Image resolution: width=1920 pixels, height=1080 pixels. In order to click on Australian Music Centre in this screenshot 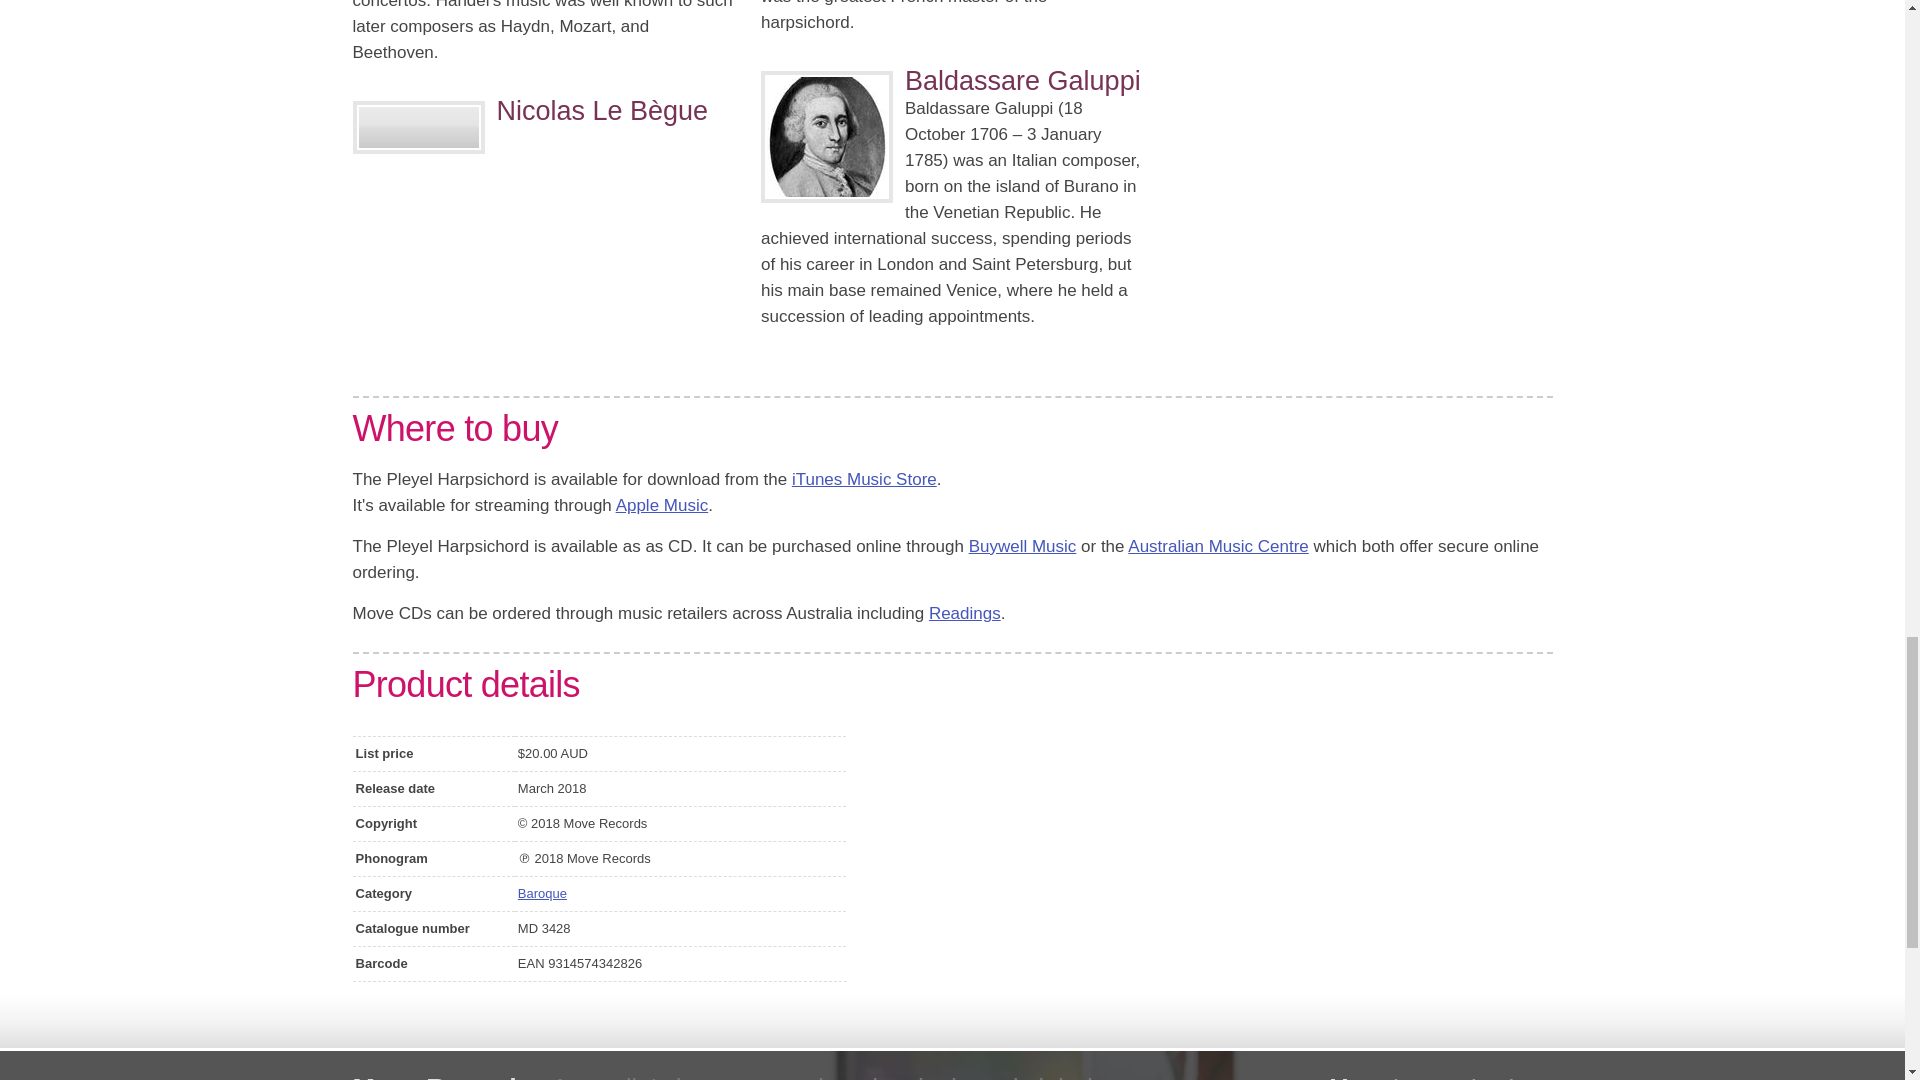, I will do `click(1218, 546)`.